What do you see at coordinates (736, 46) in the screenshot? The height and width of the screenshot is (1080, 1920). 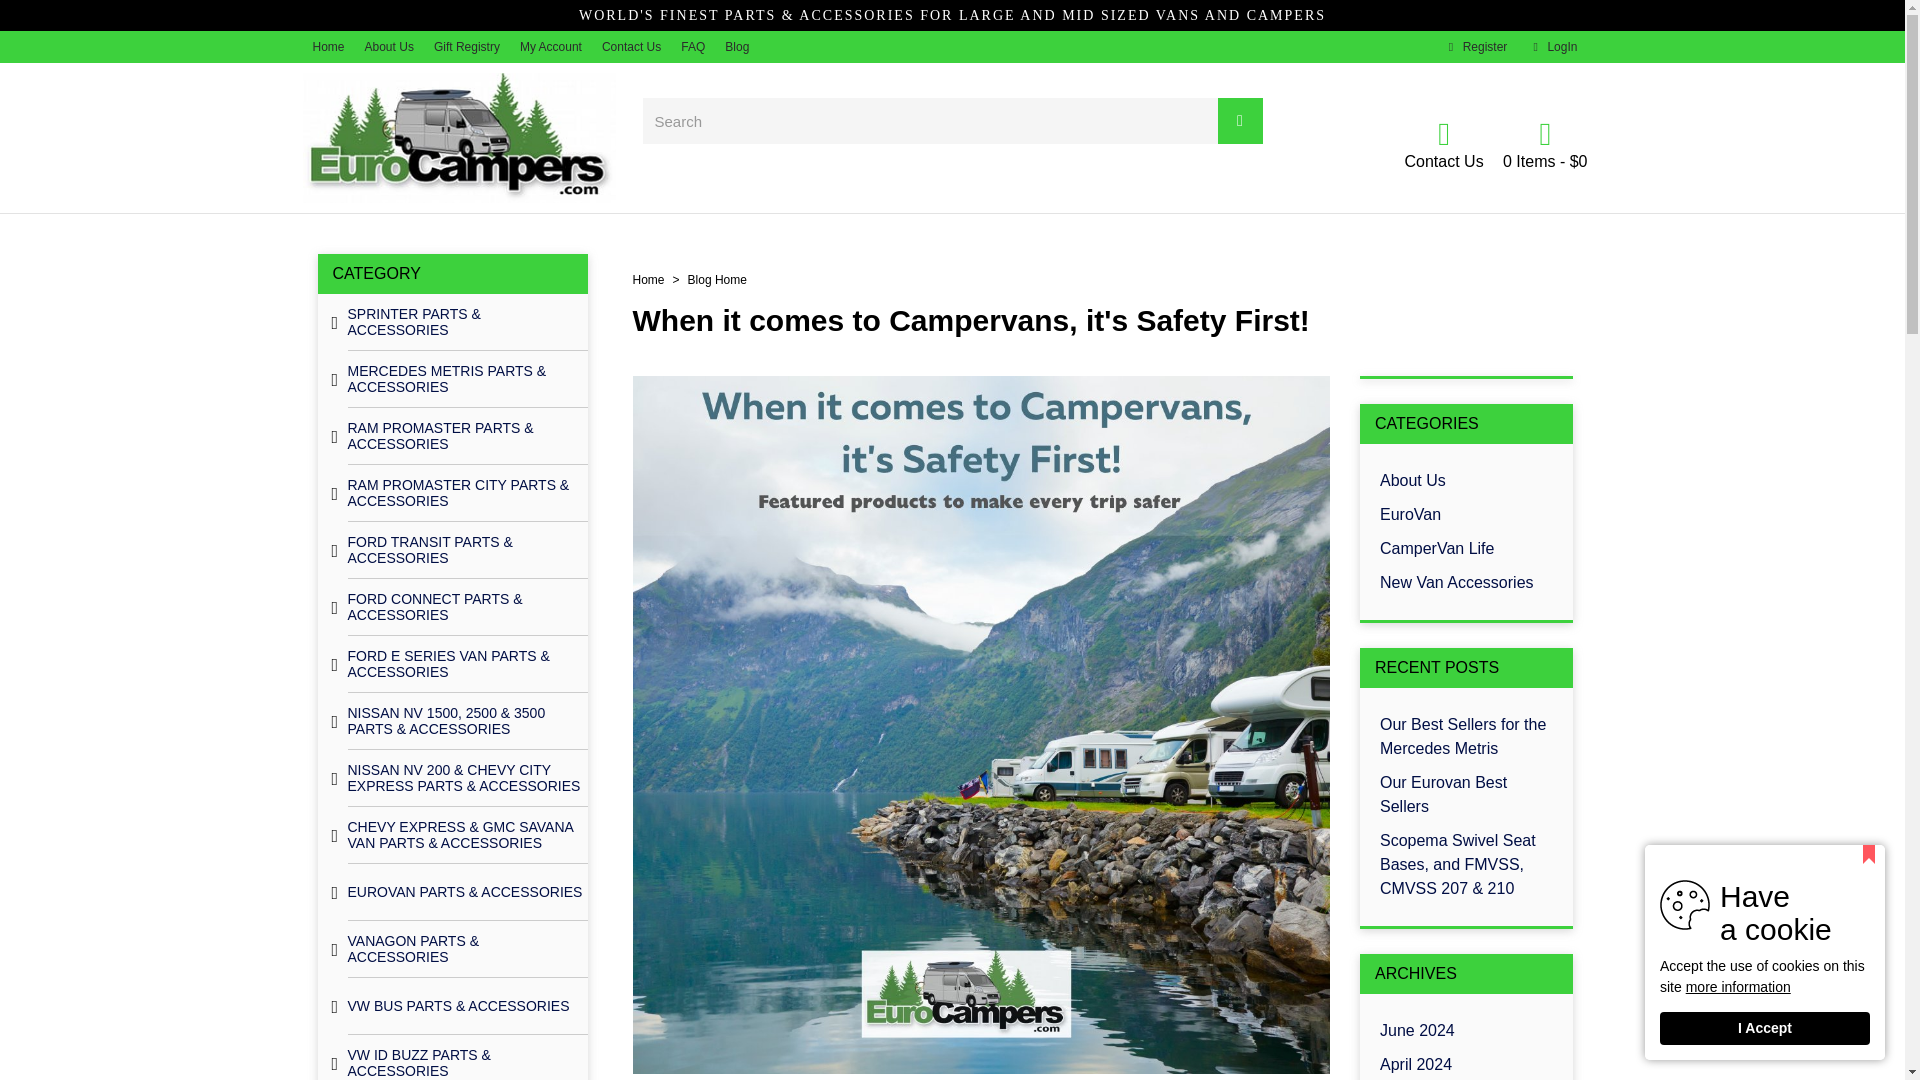 I see `About Us` at bounding box center [736, 46].